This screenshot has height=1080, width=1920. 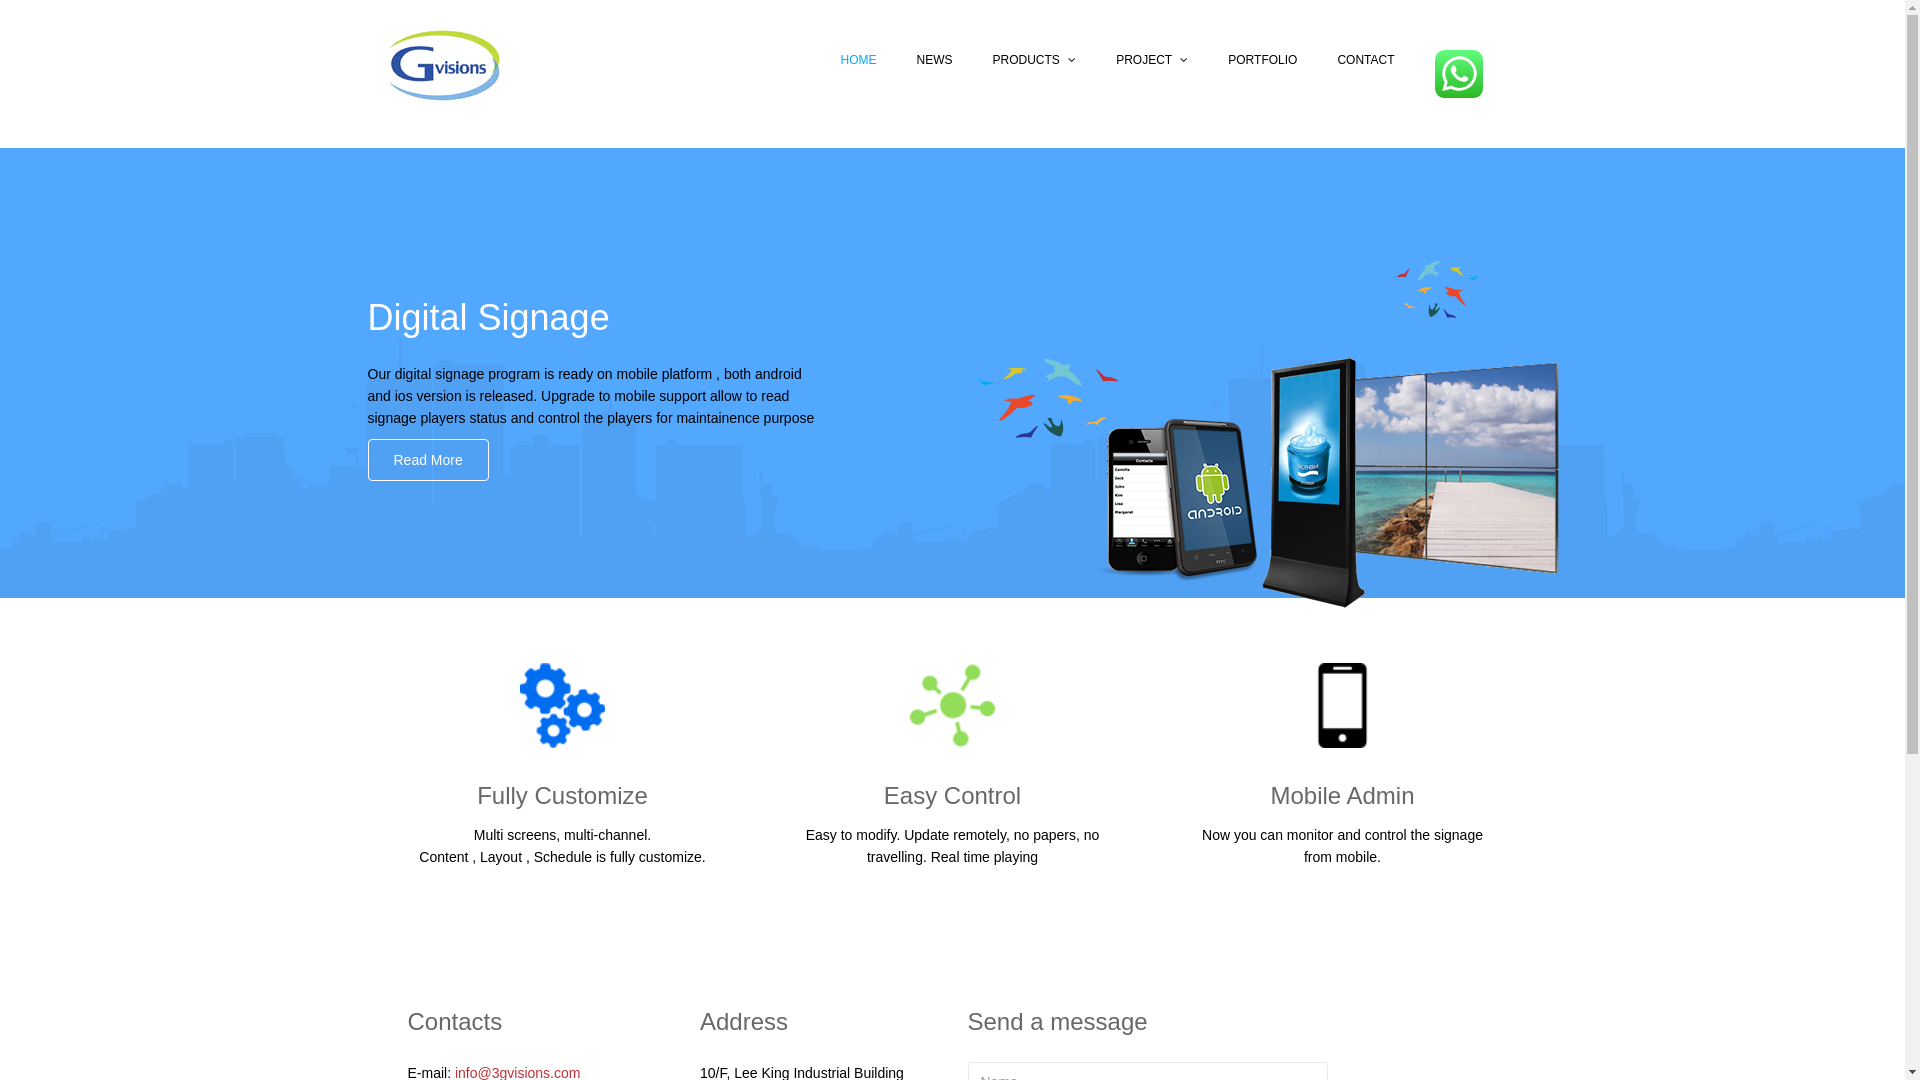 I want to click on PORTFOLIO, so click(x=1262, y=60).